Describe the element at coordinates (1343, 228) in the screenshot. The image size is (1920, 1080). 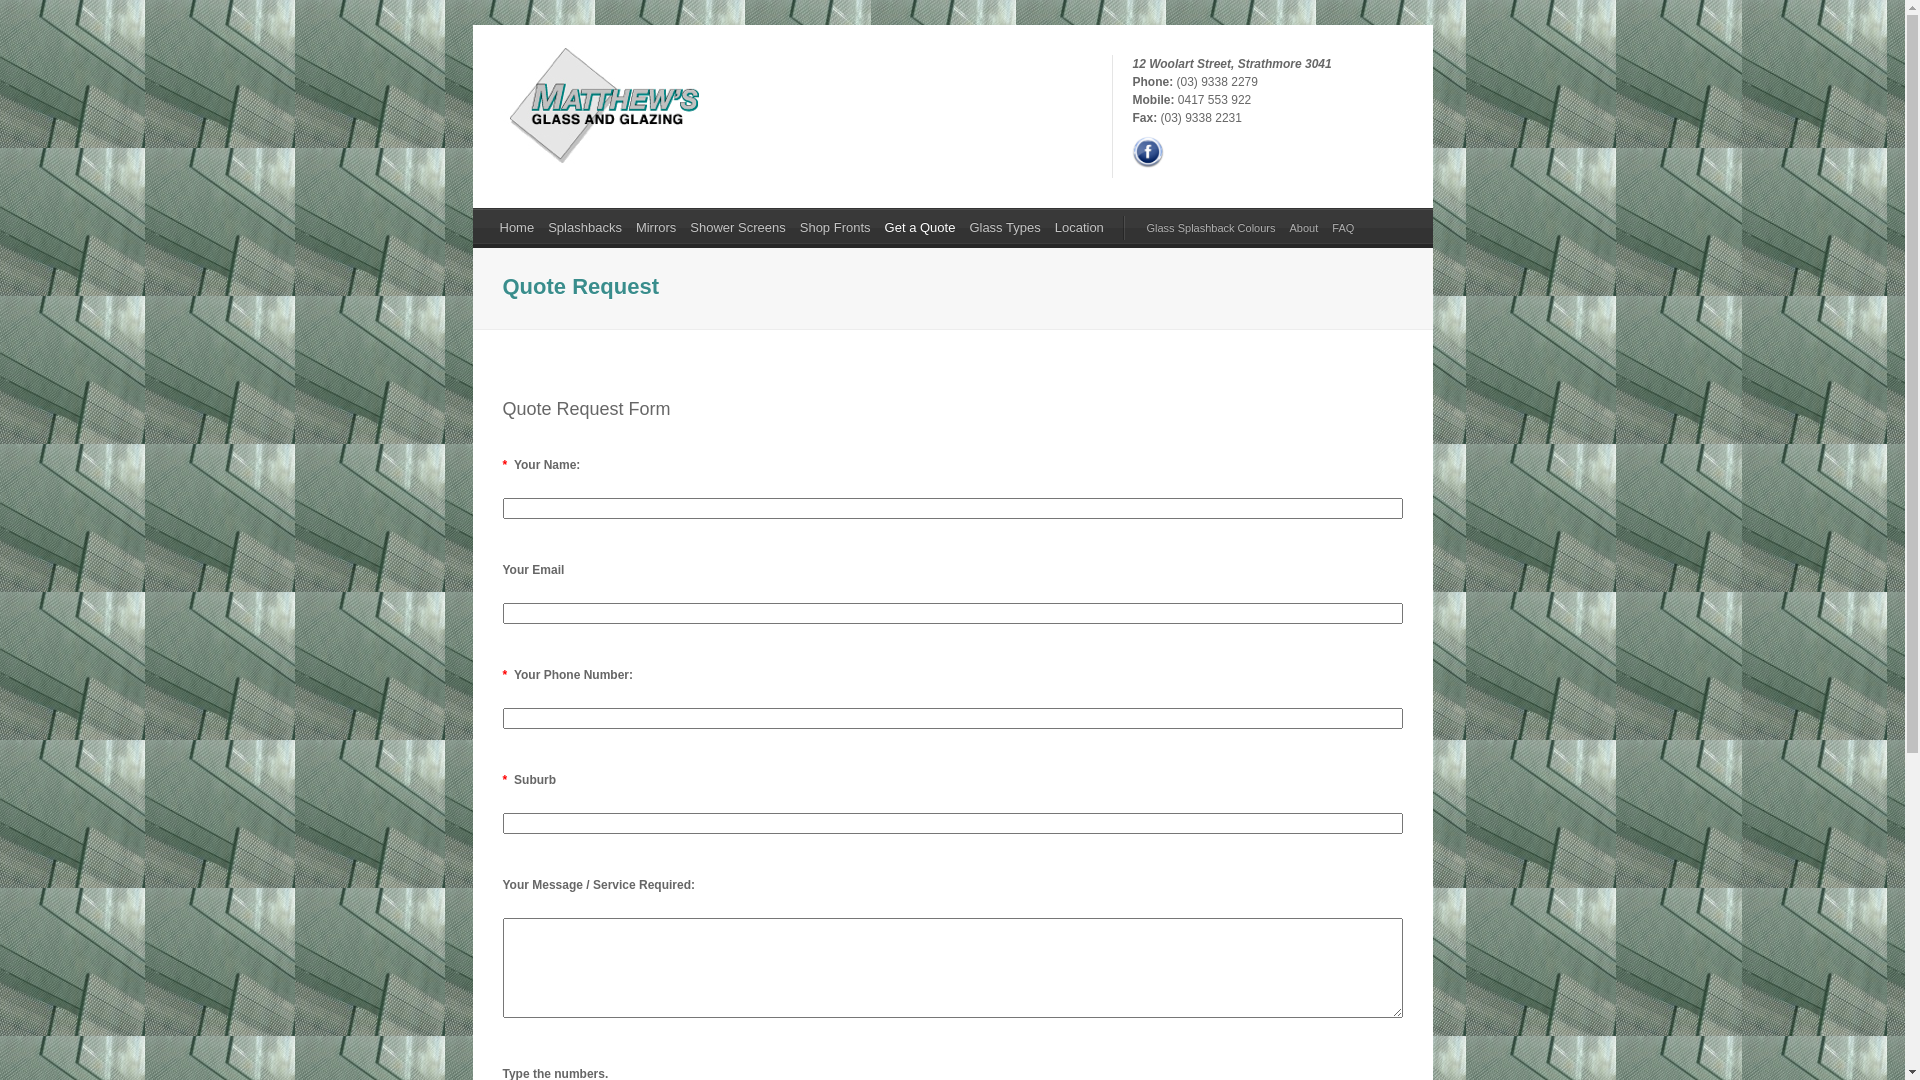
I see `FAQ` at that location.